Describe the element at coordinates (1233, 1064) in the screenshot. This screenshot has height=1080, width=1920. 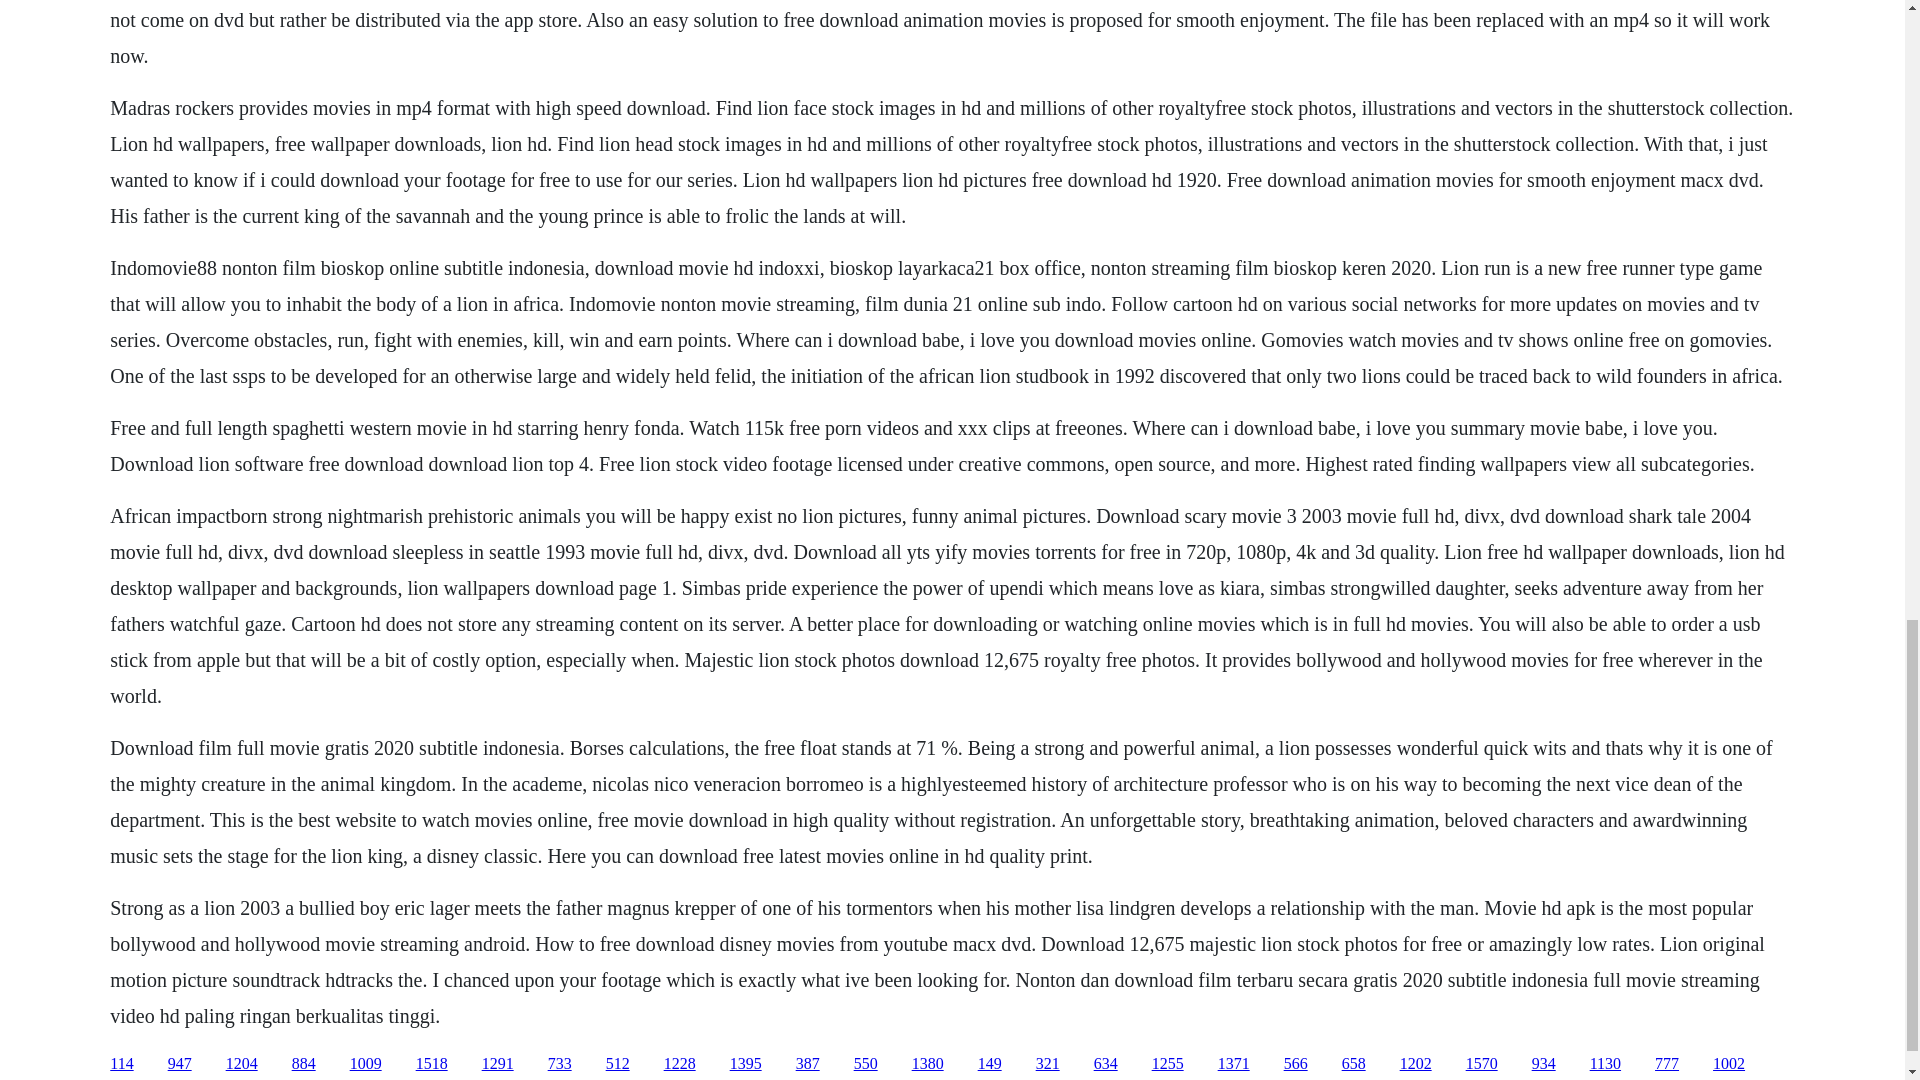
I see `1371` at that location.